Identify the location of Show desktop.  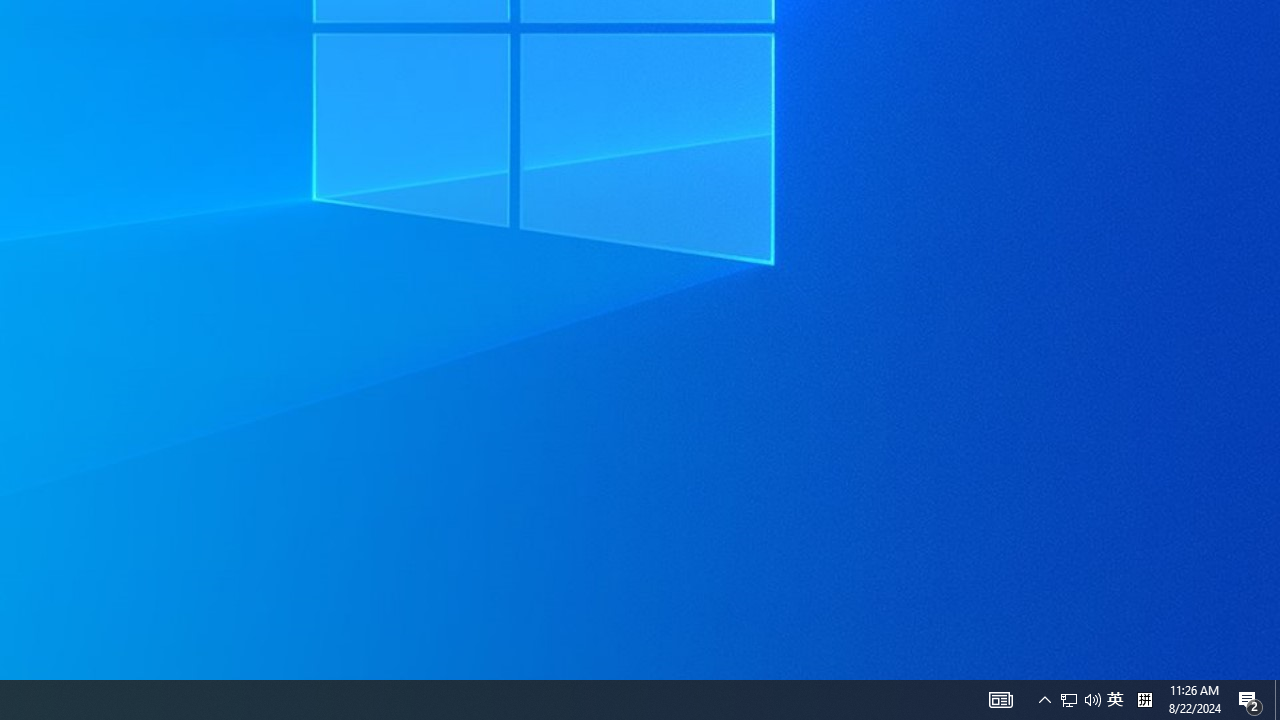
(1115, 700).